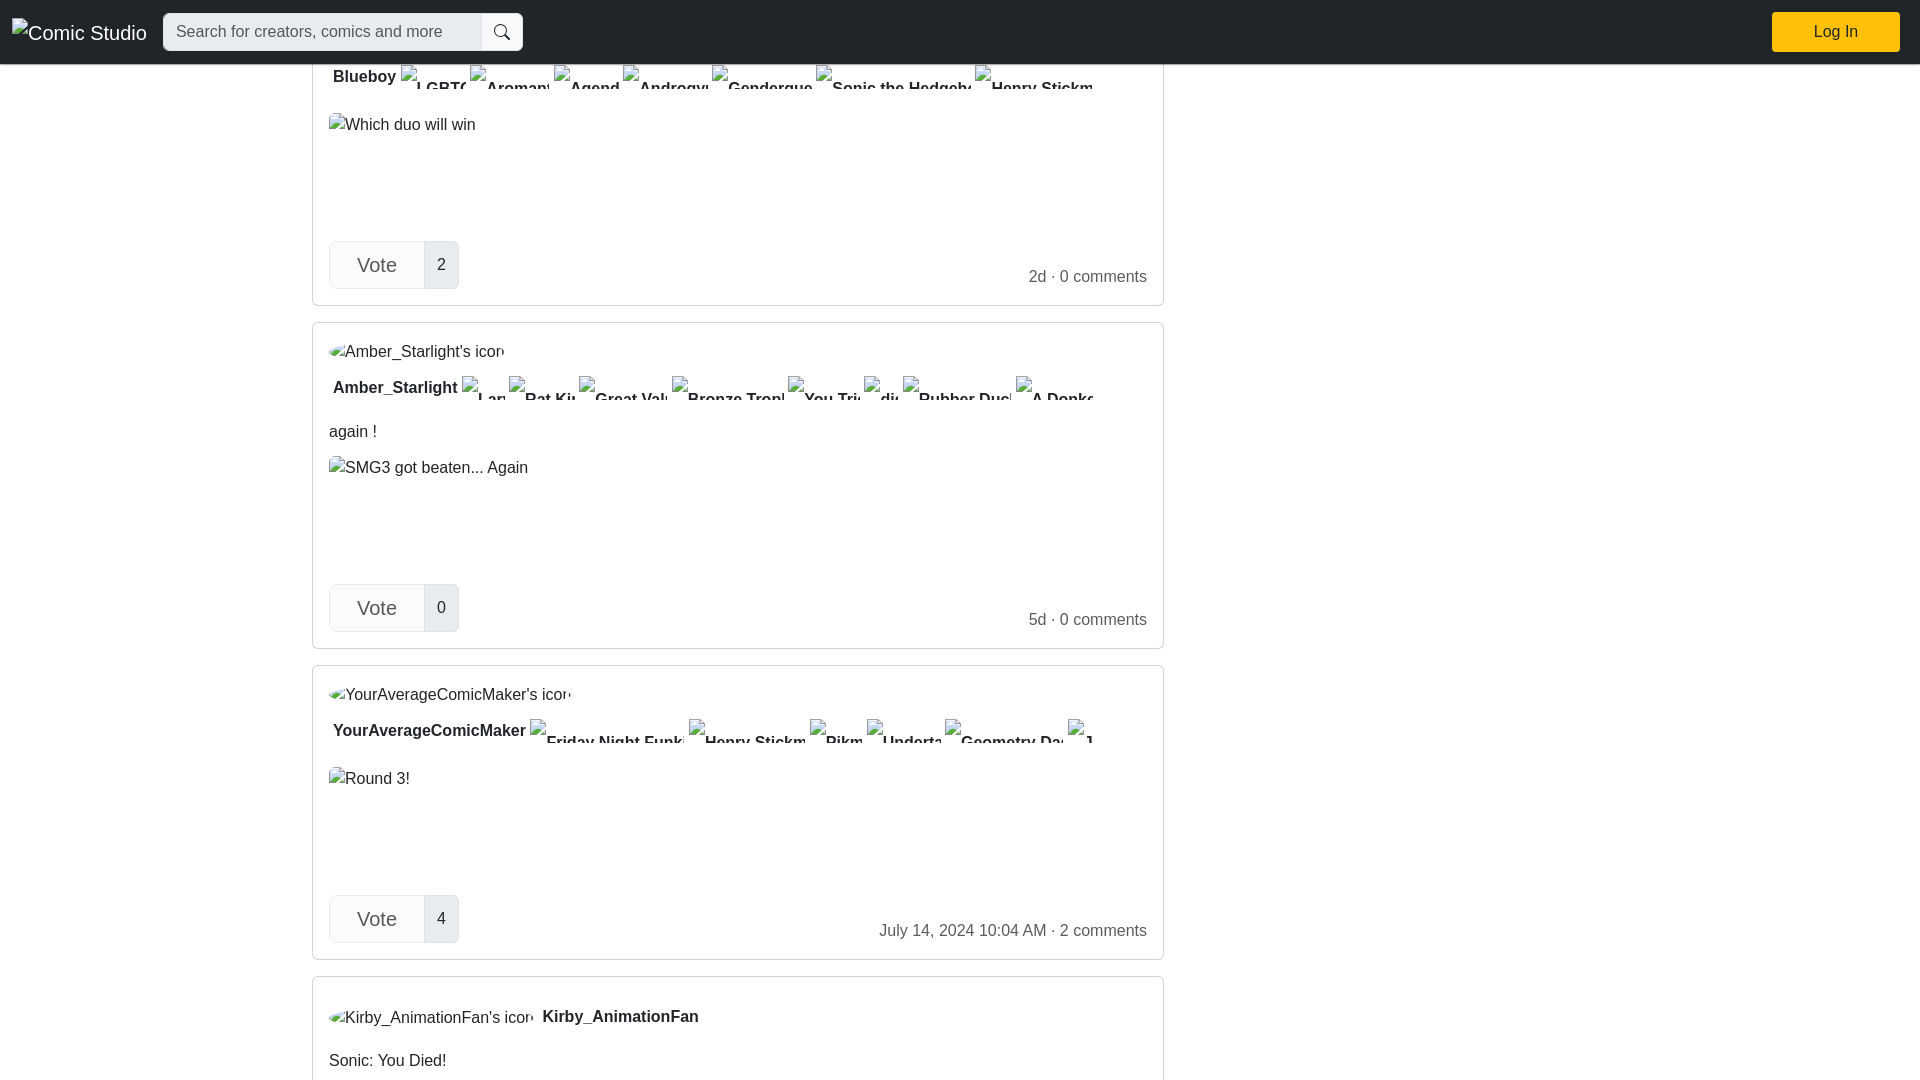 This screenshot has height=1080, width=1920. What do you see at coordinates (664, 76) in the screenshot?
I see `Sonic the Hedgehog` at bounding box center [664, 76].